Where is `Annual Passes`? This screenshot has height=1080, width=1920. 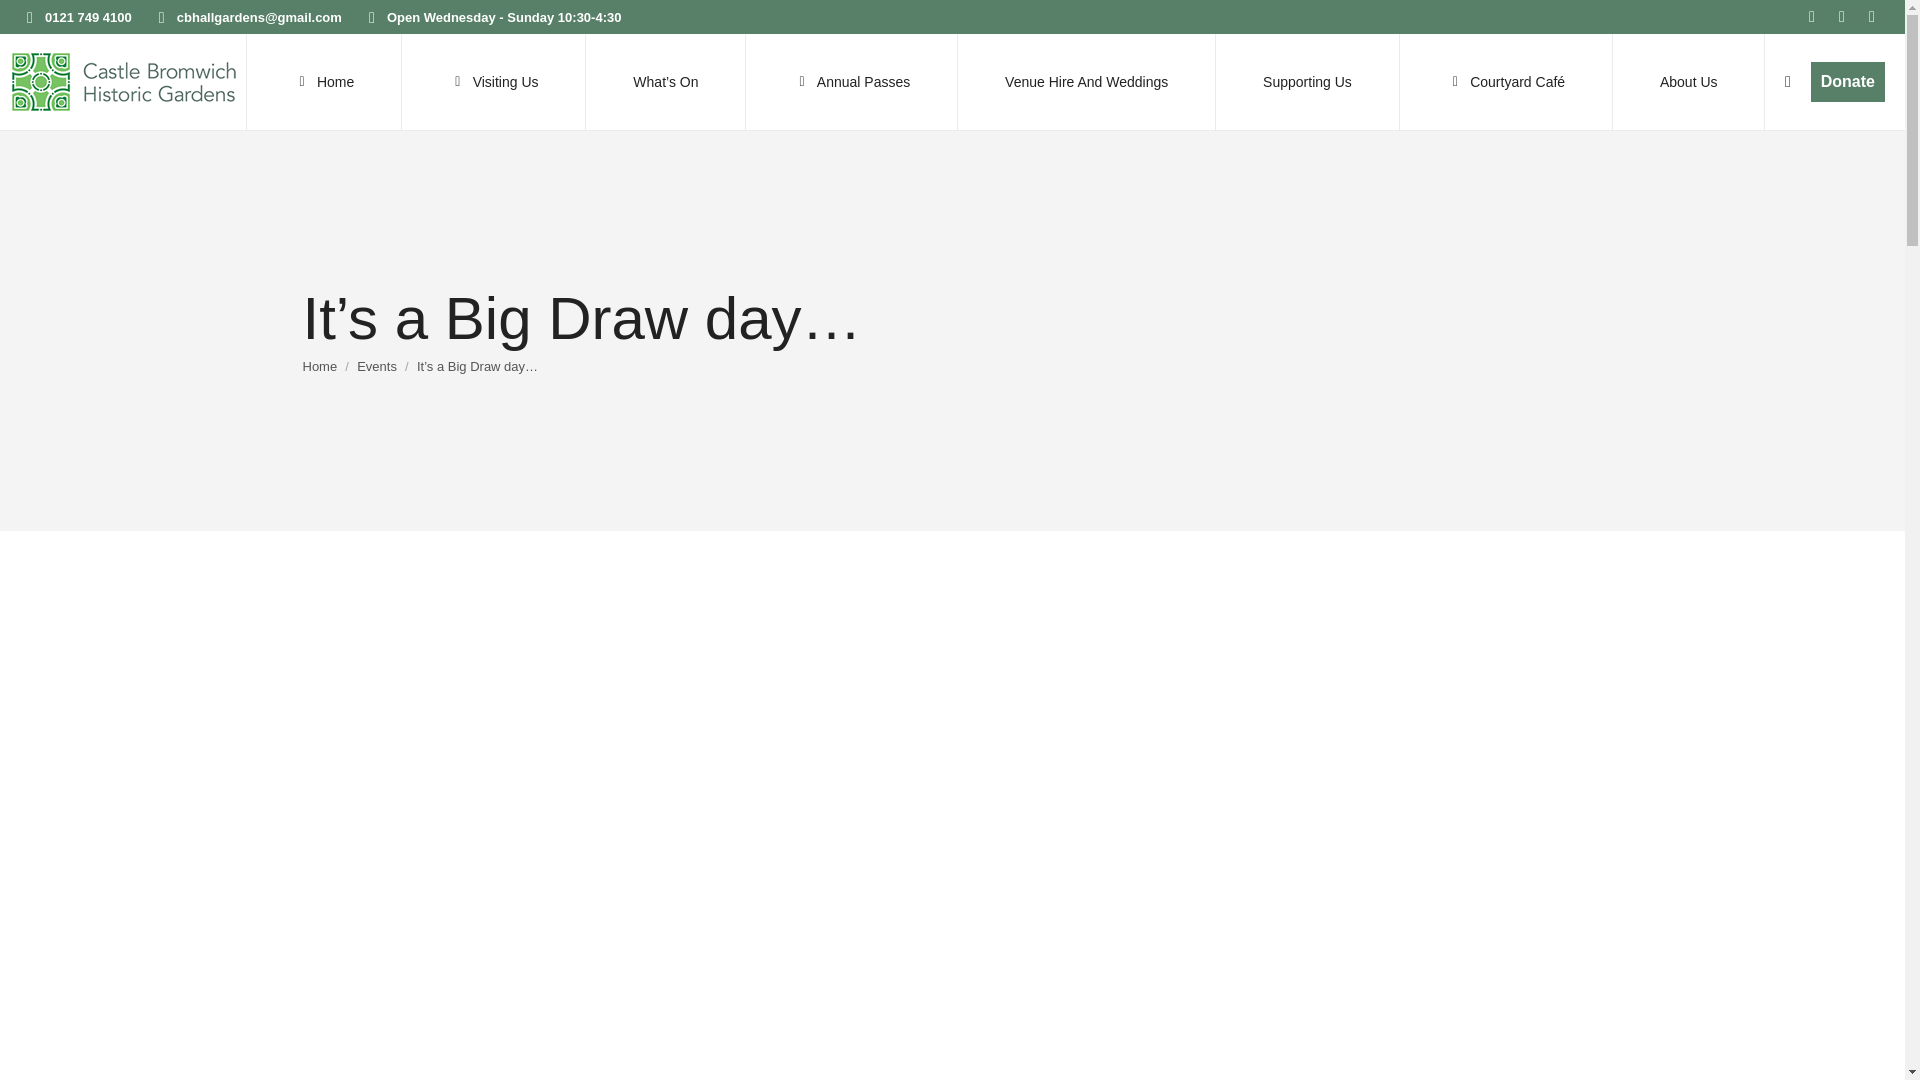 Annual Passes is located at coordinates (852, 81).